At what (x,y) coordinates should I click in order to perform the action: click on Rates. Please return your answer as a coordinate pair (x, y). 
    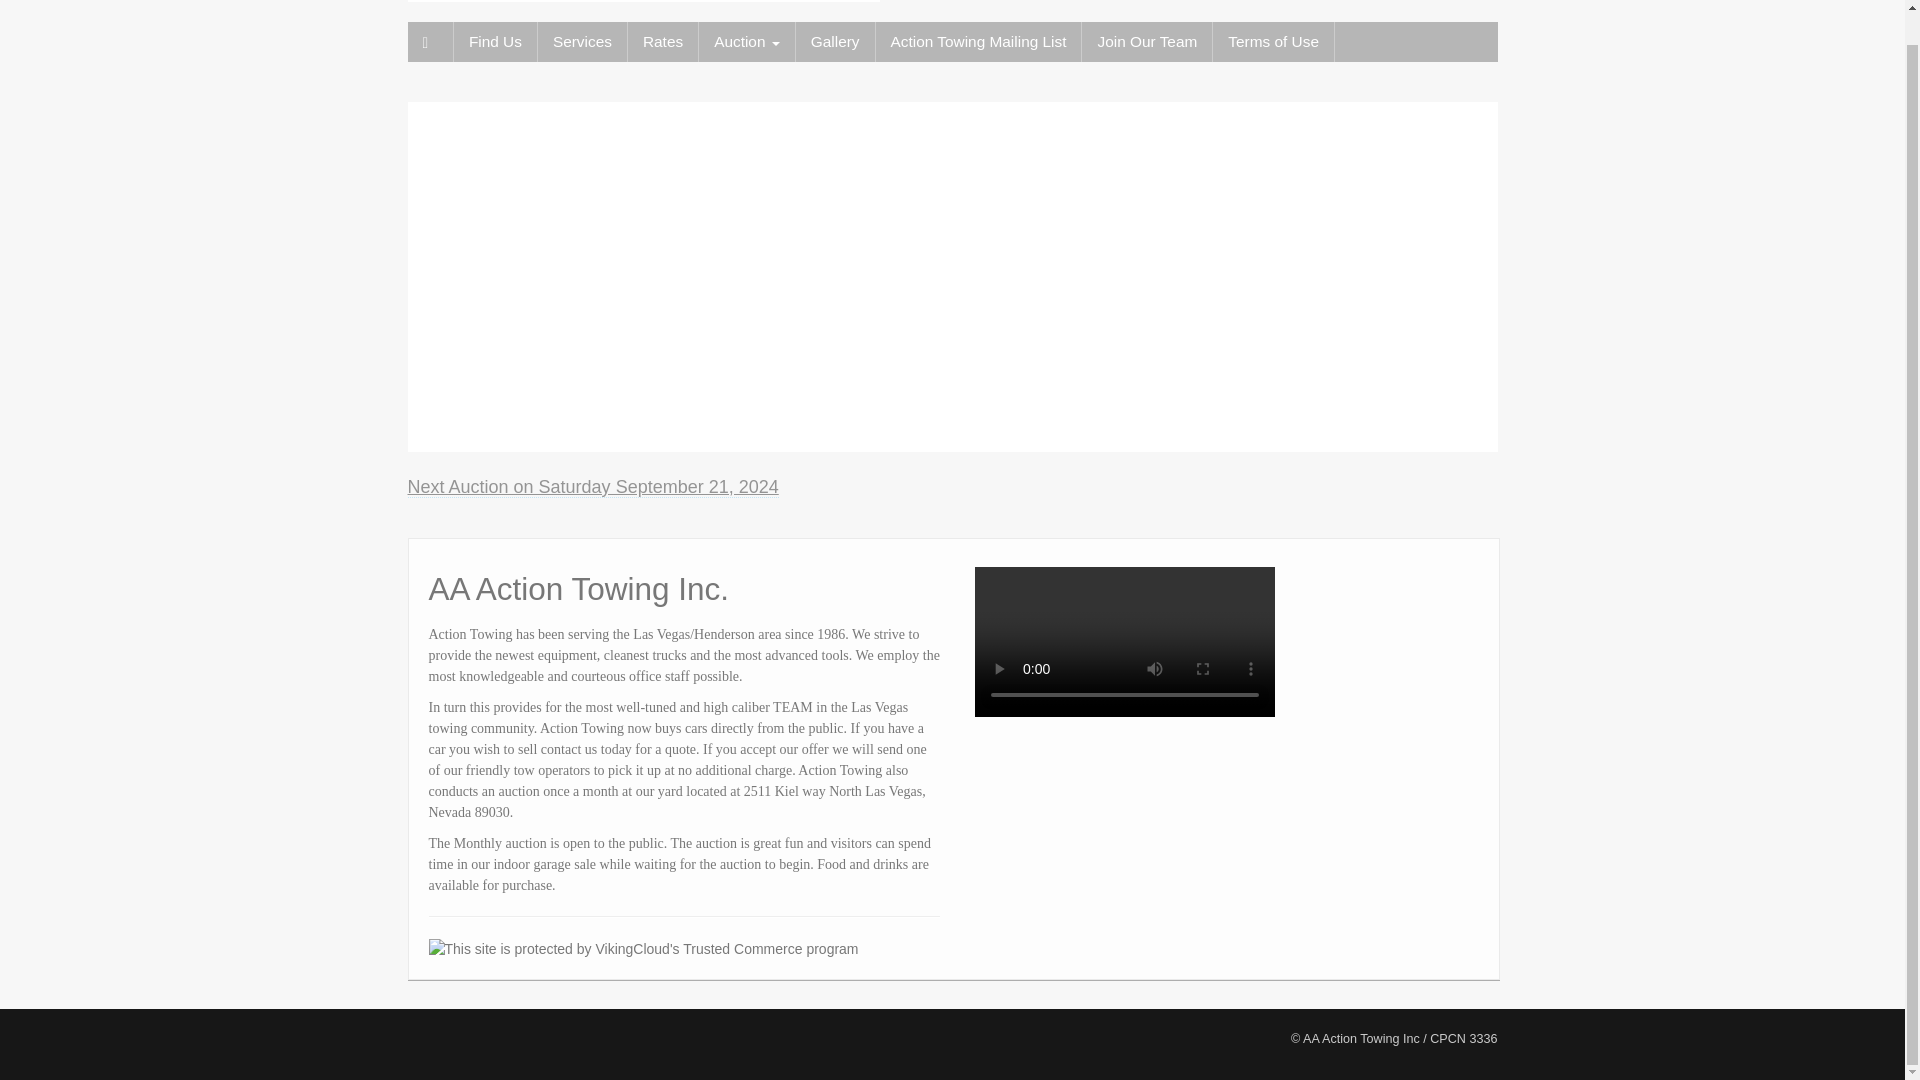
    Looking at the image, I should click on (662, 41).